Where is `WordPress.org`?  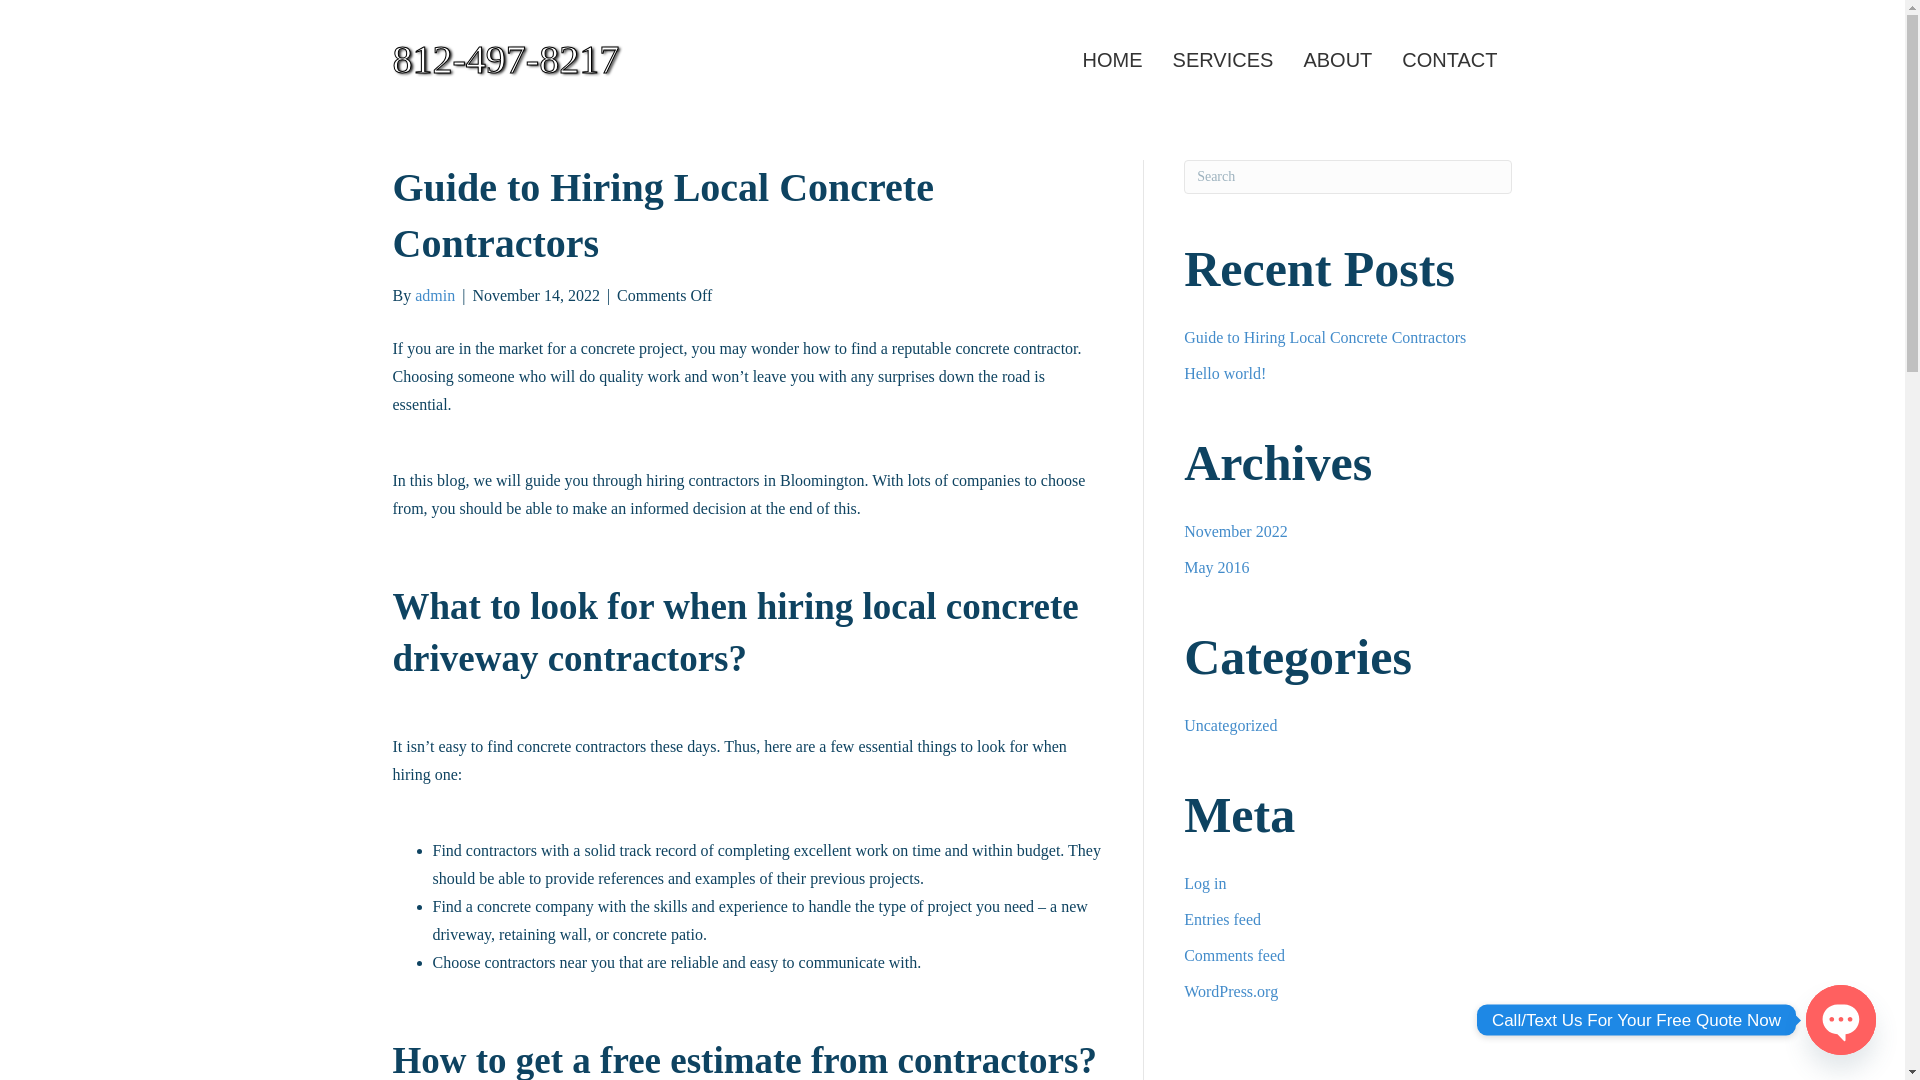
WordPress.org is located at coordinates (1231, 991).